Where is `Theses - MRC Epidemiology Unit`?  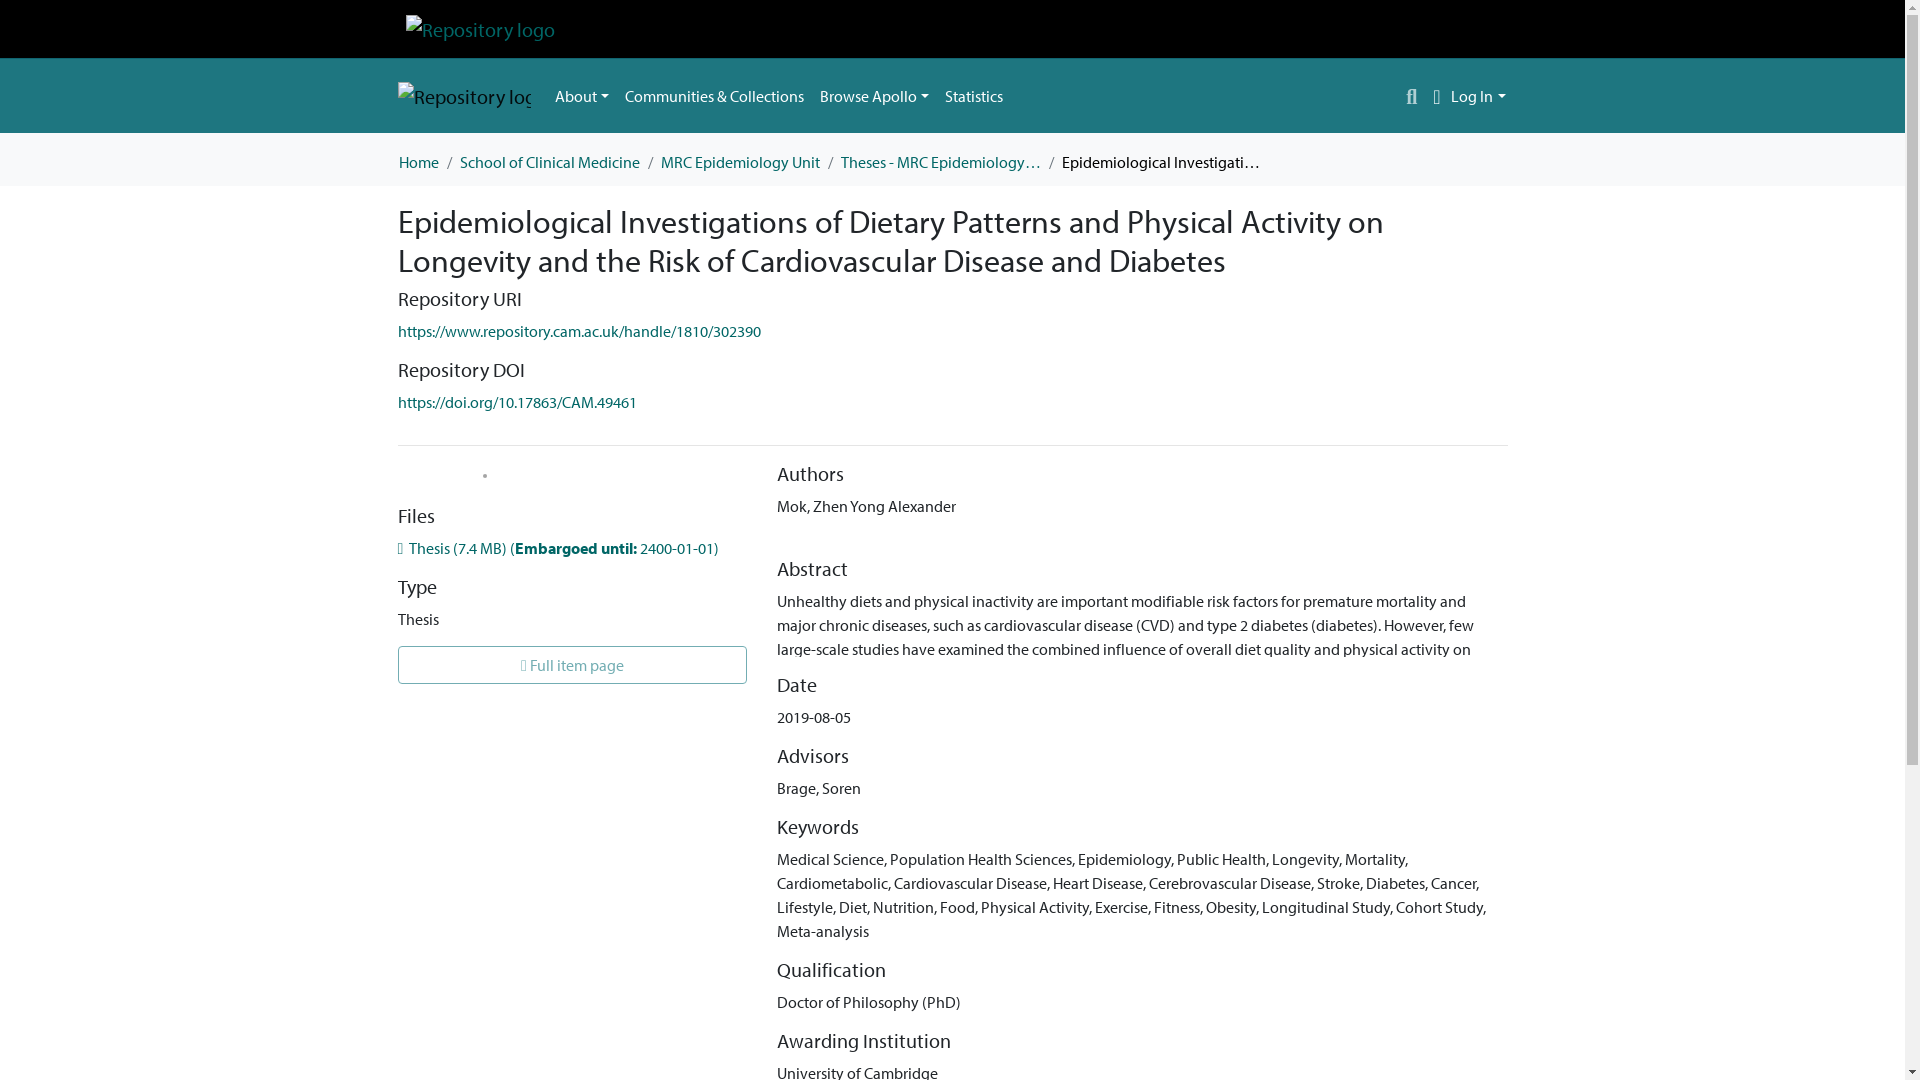 Theses - MRC Epidemiology Unit is located at coordinates (940, 162).